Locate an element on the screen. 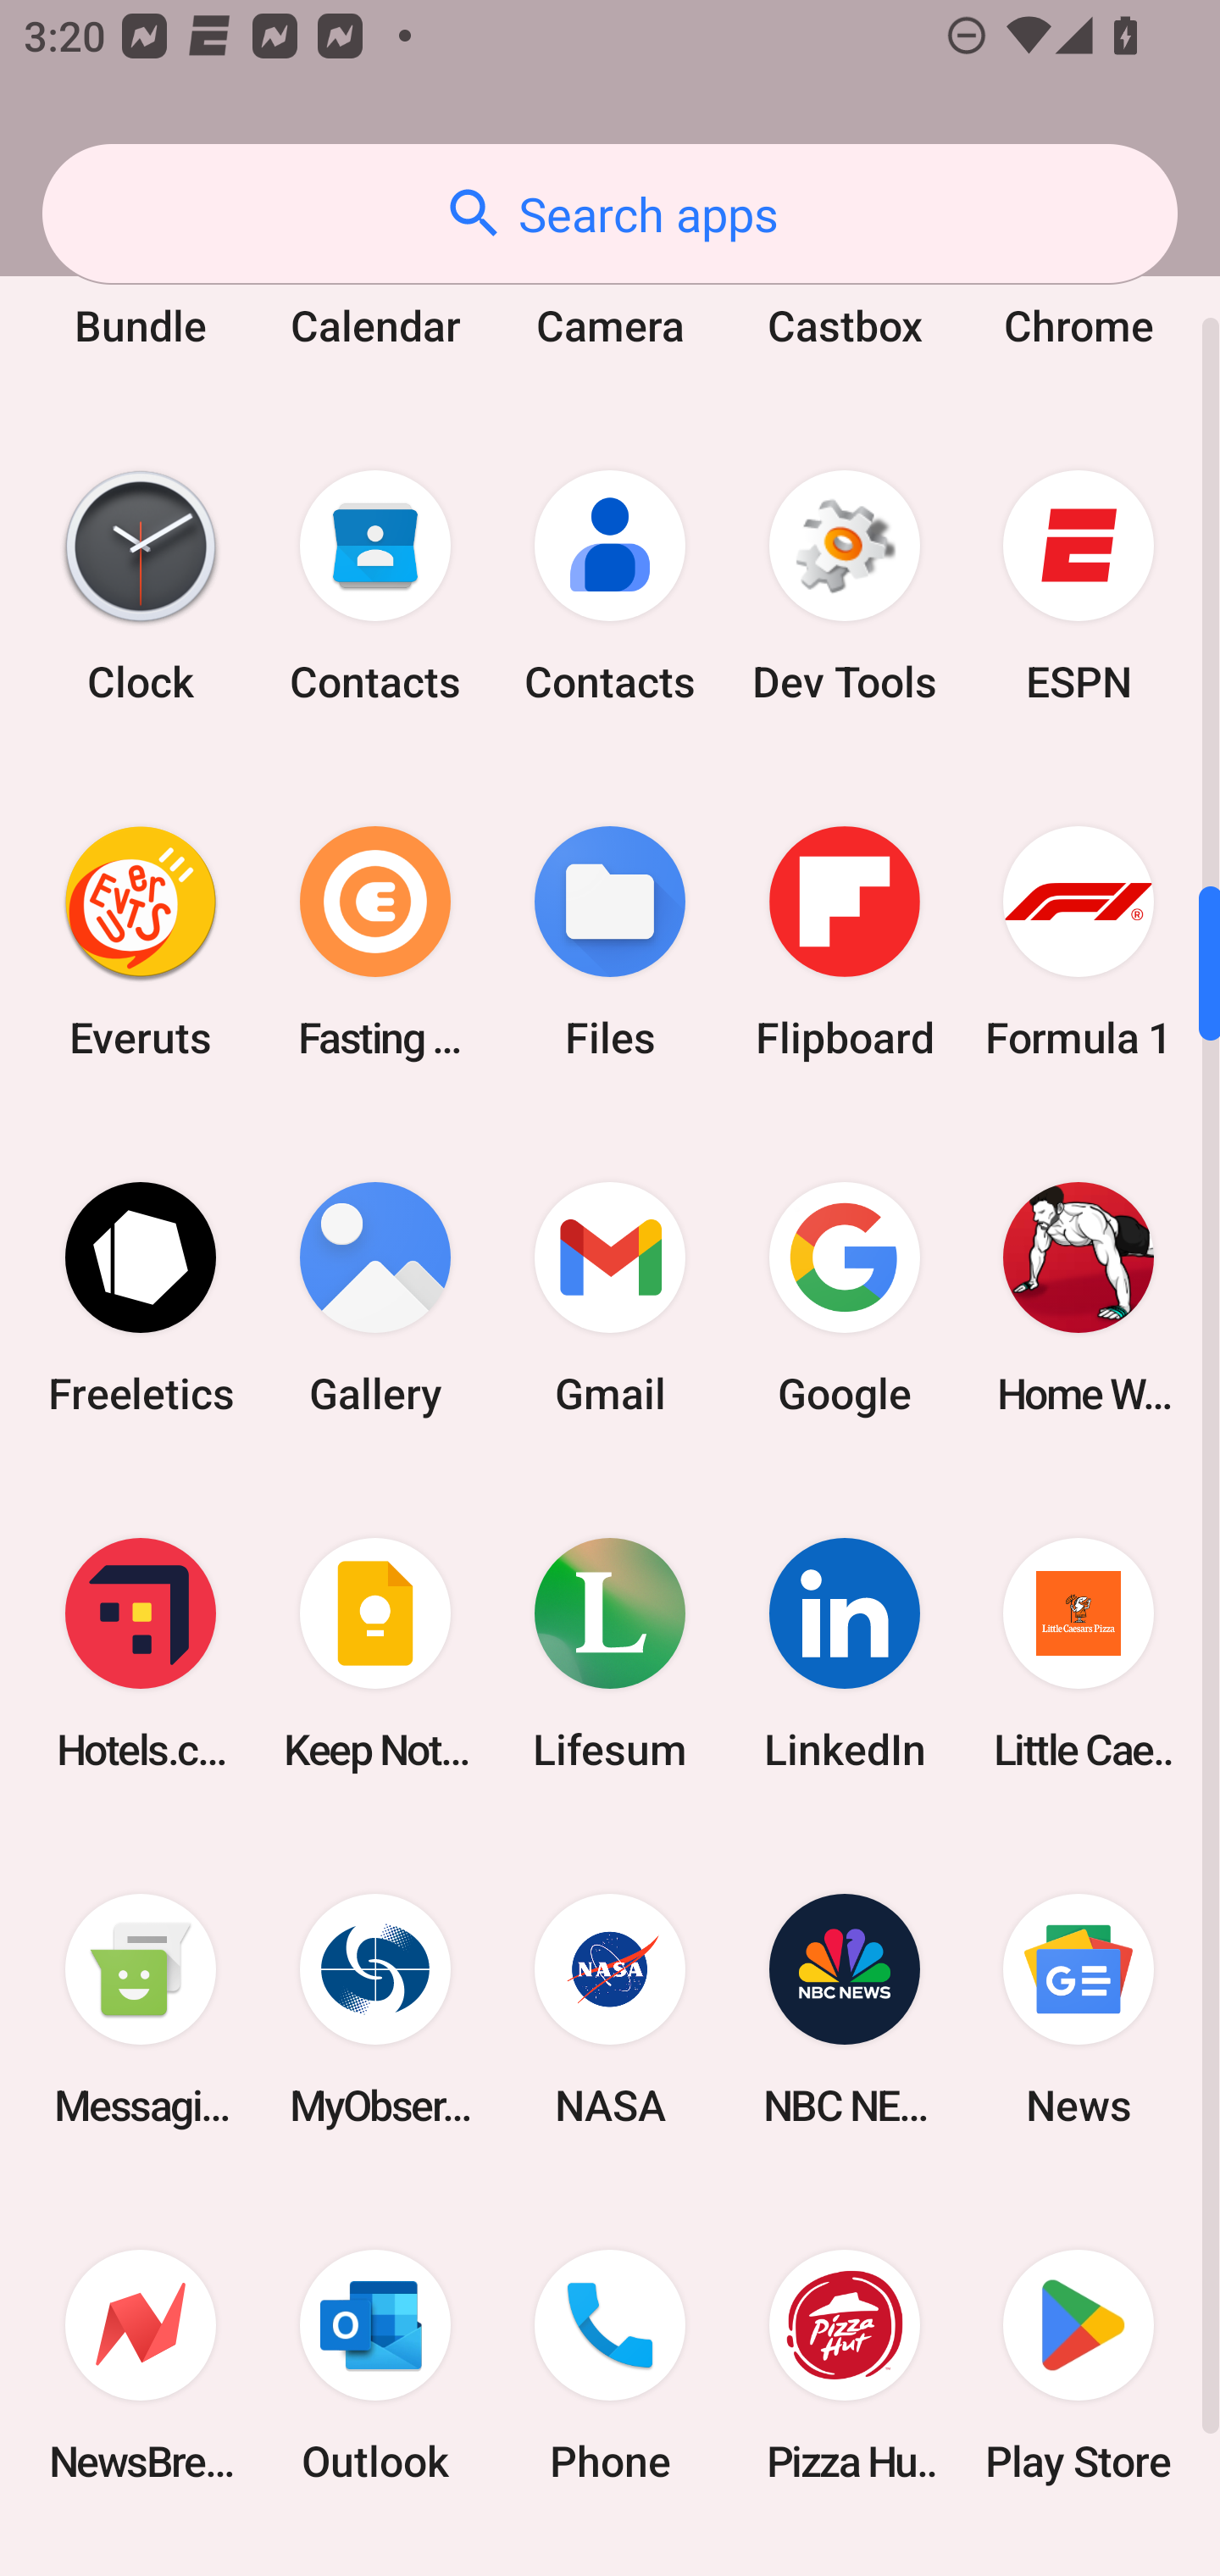  Fasting Coach is located at coordinates (375, 942).